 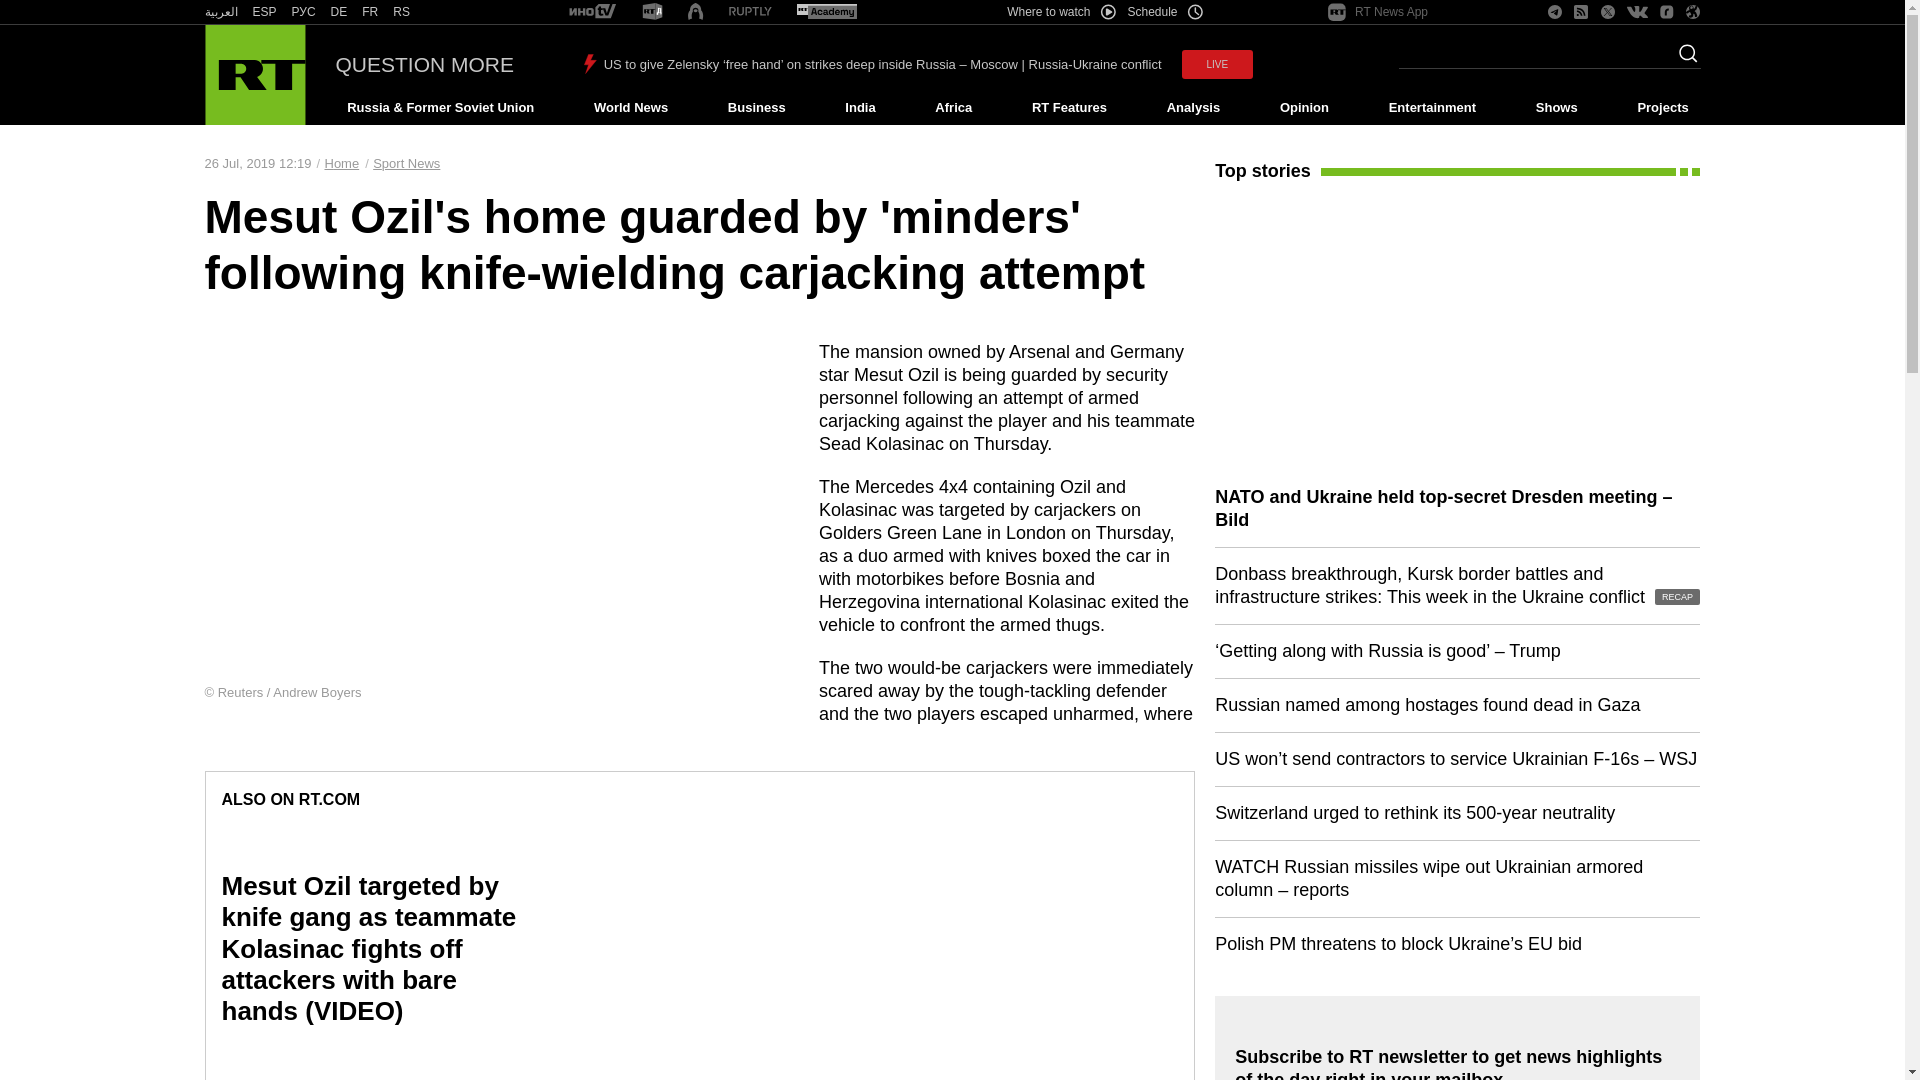 What do you see at coordinates (370, 12) in the screenshot?
I see `RT ` at bounding box center [370, 12].